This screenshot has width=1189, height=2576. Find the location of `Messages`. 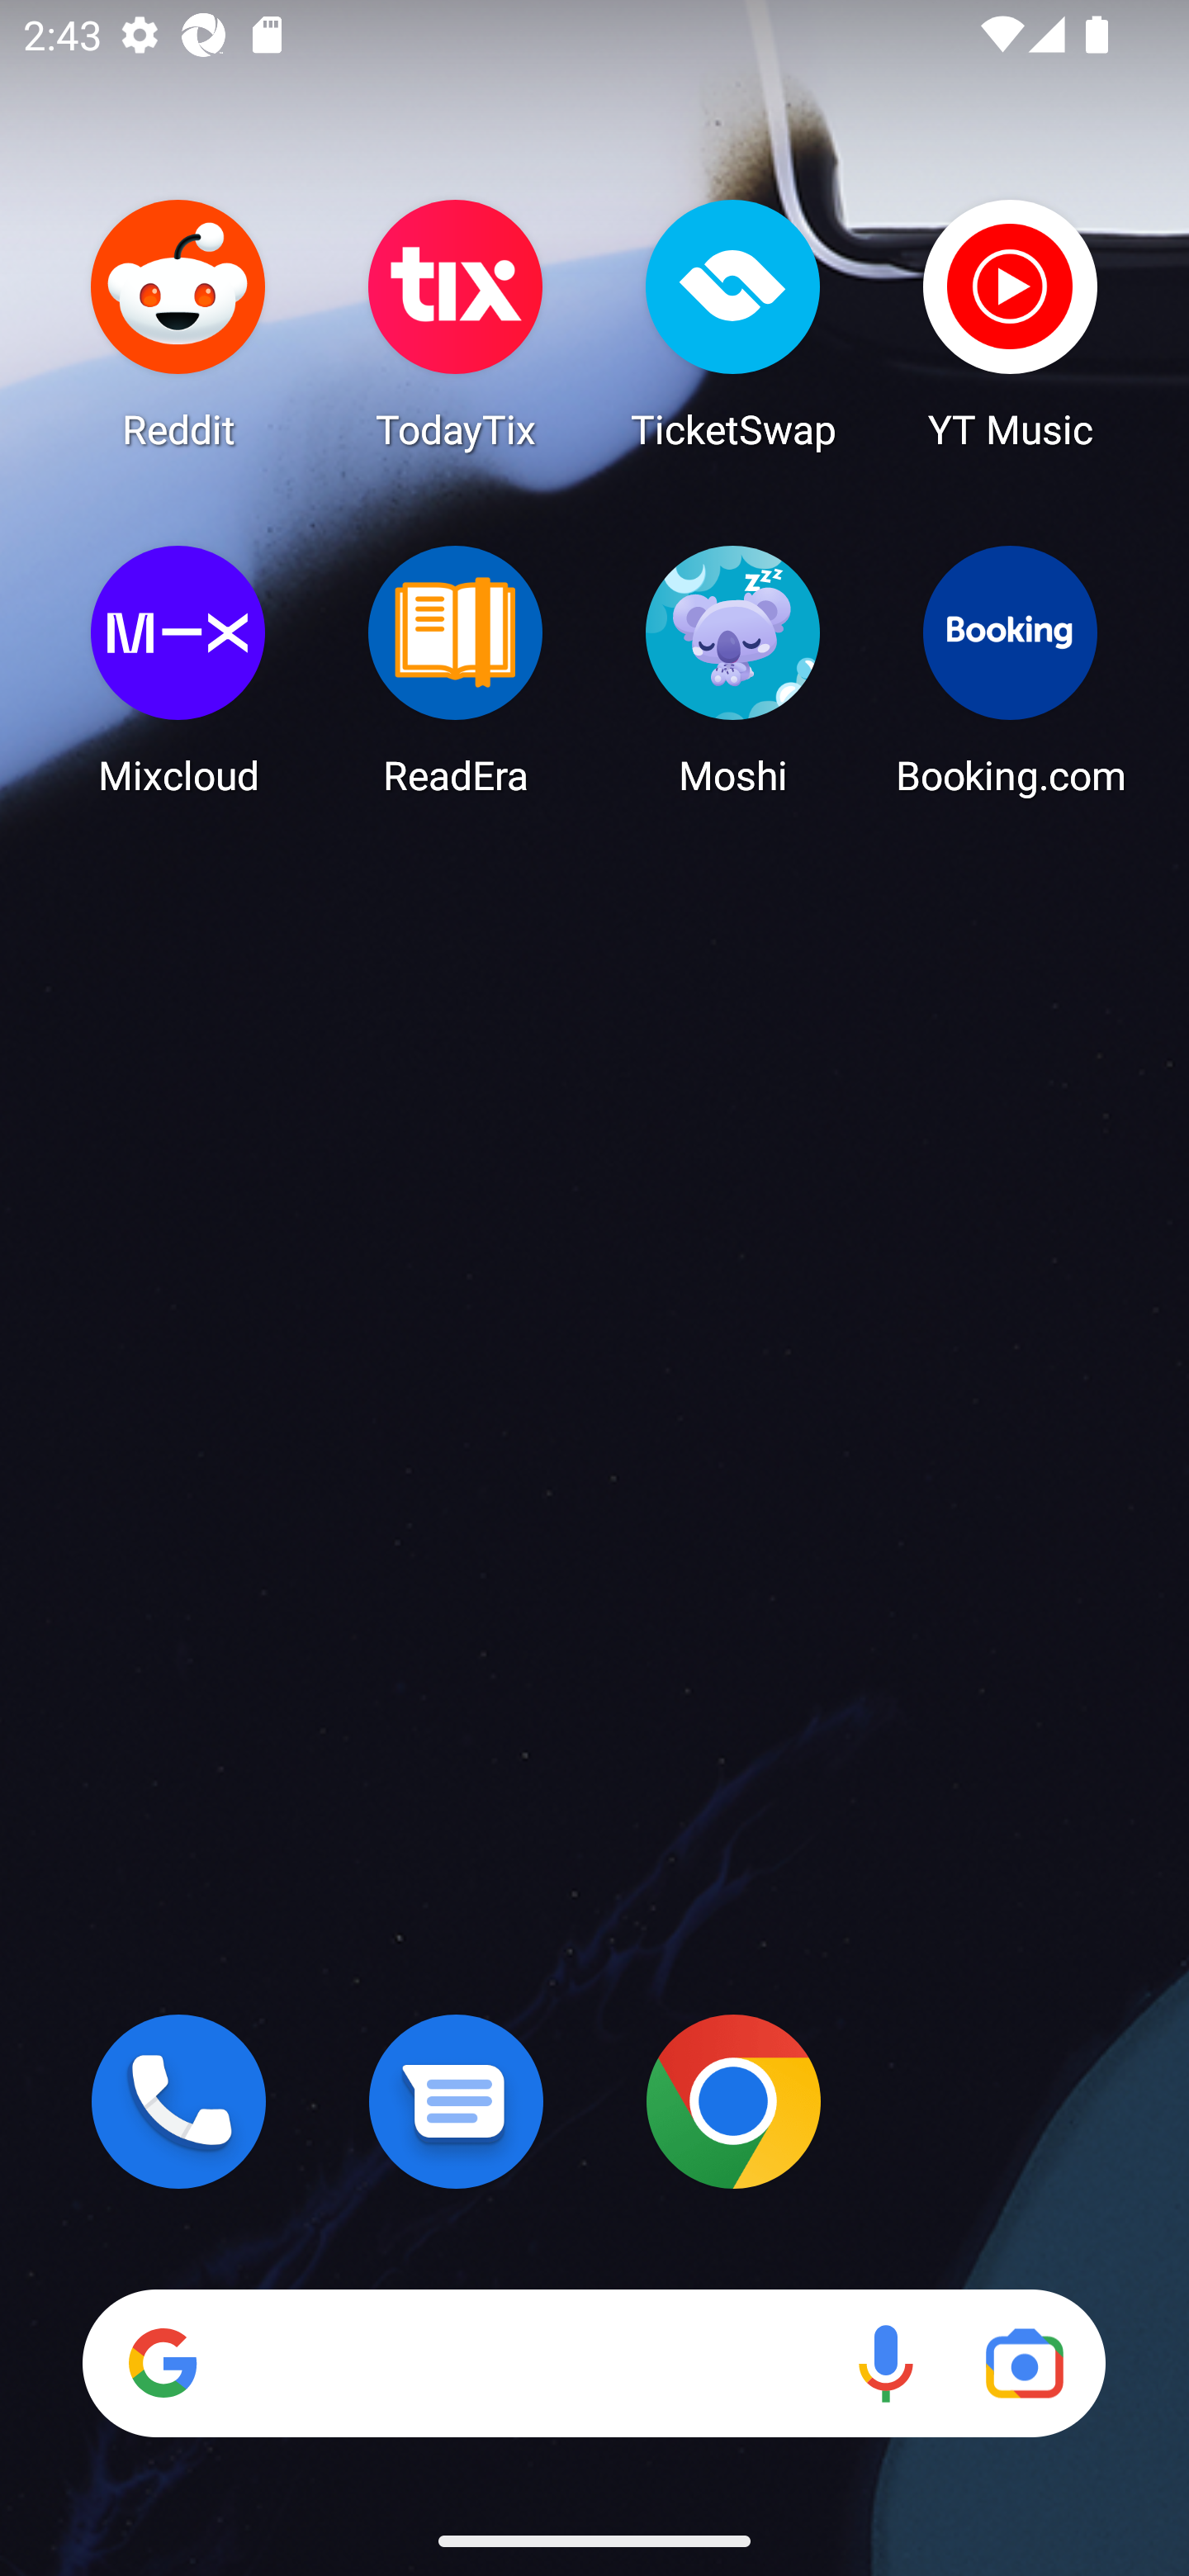

Messages is located at coordinates (456, 2101).